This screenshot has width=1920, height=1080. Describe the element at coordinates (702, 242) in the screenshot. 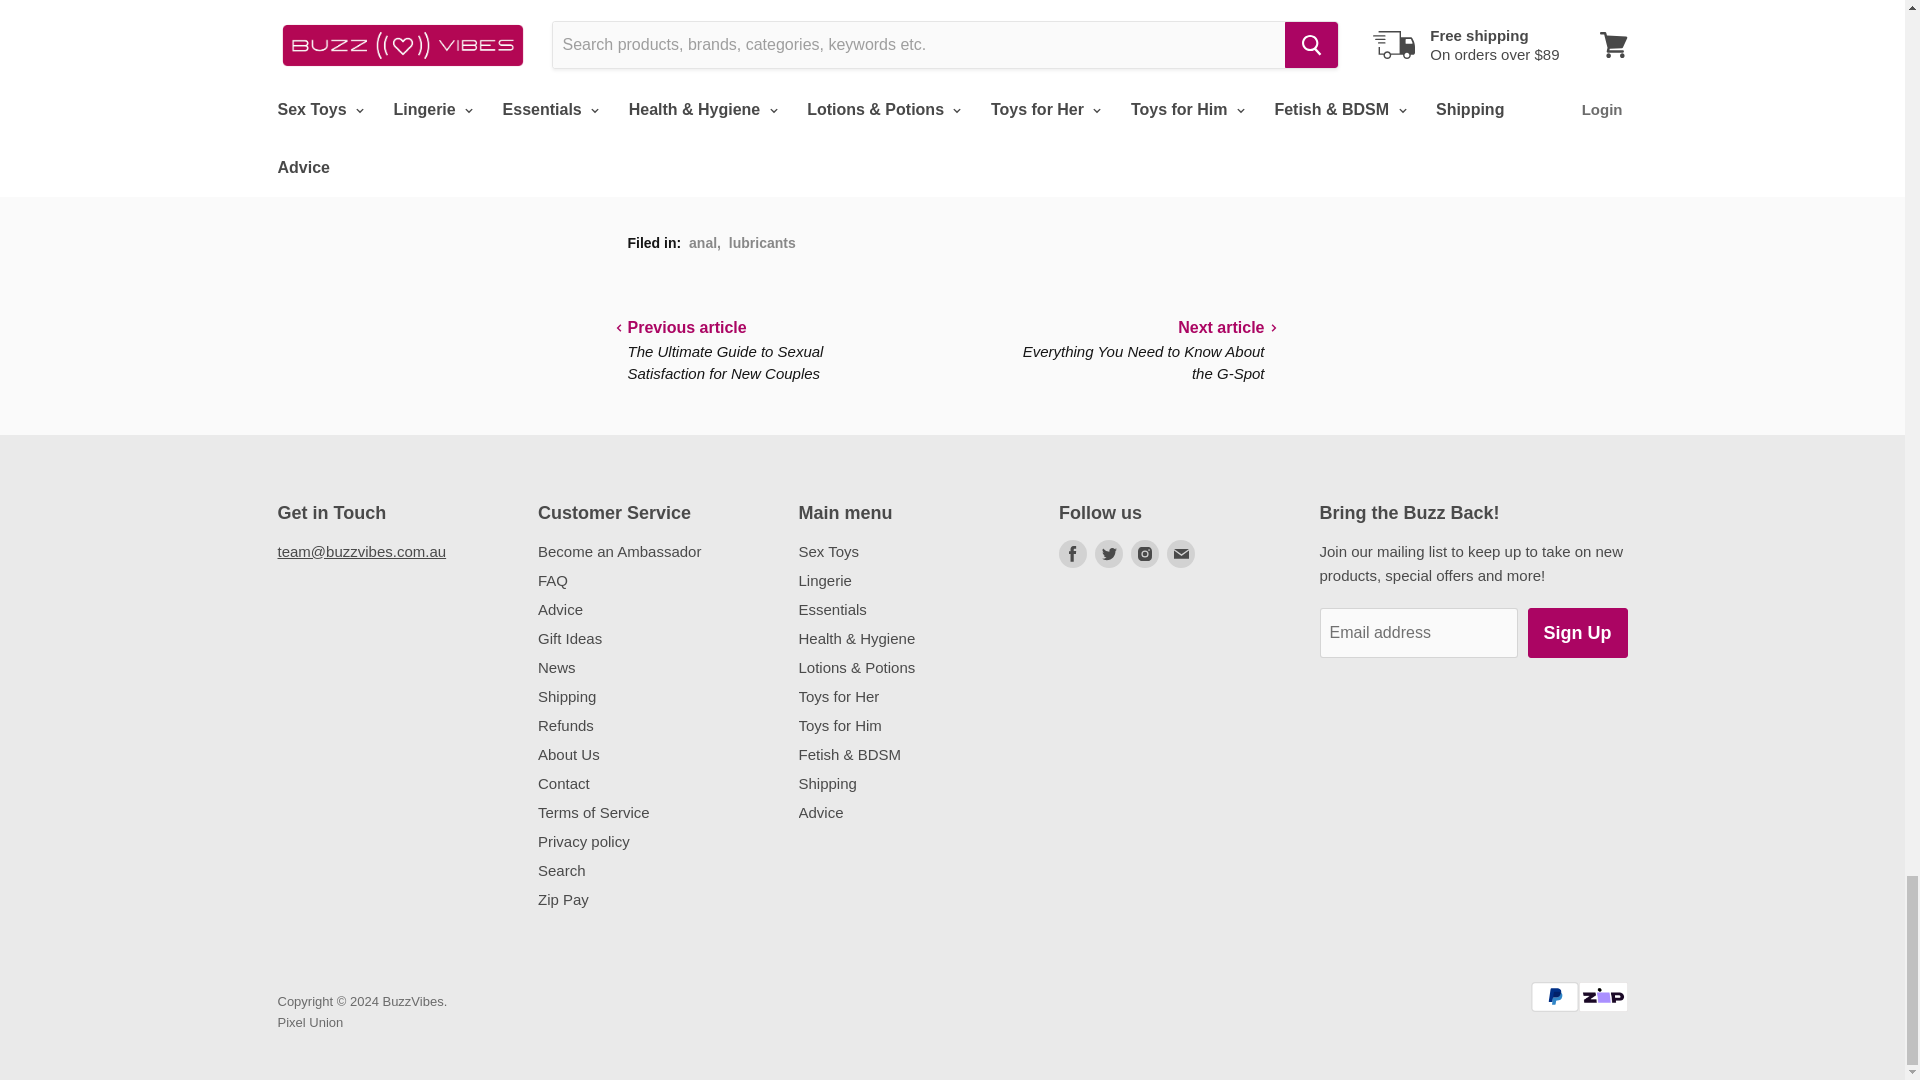

I see `Show articles tagged anal` at that location.